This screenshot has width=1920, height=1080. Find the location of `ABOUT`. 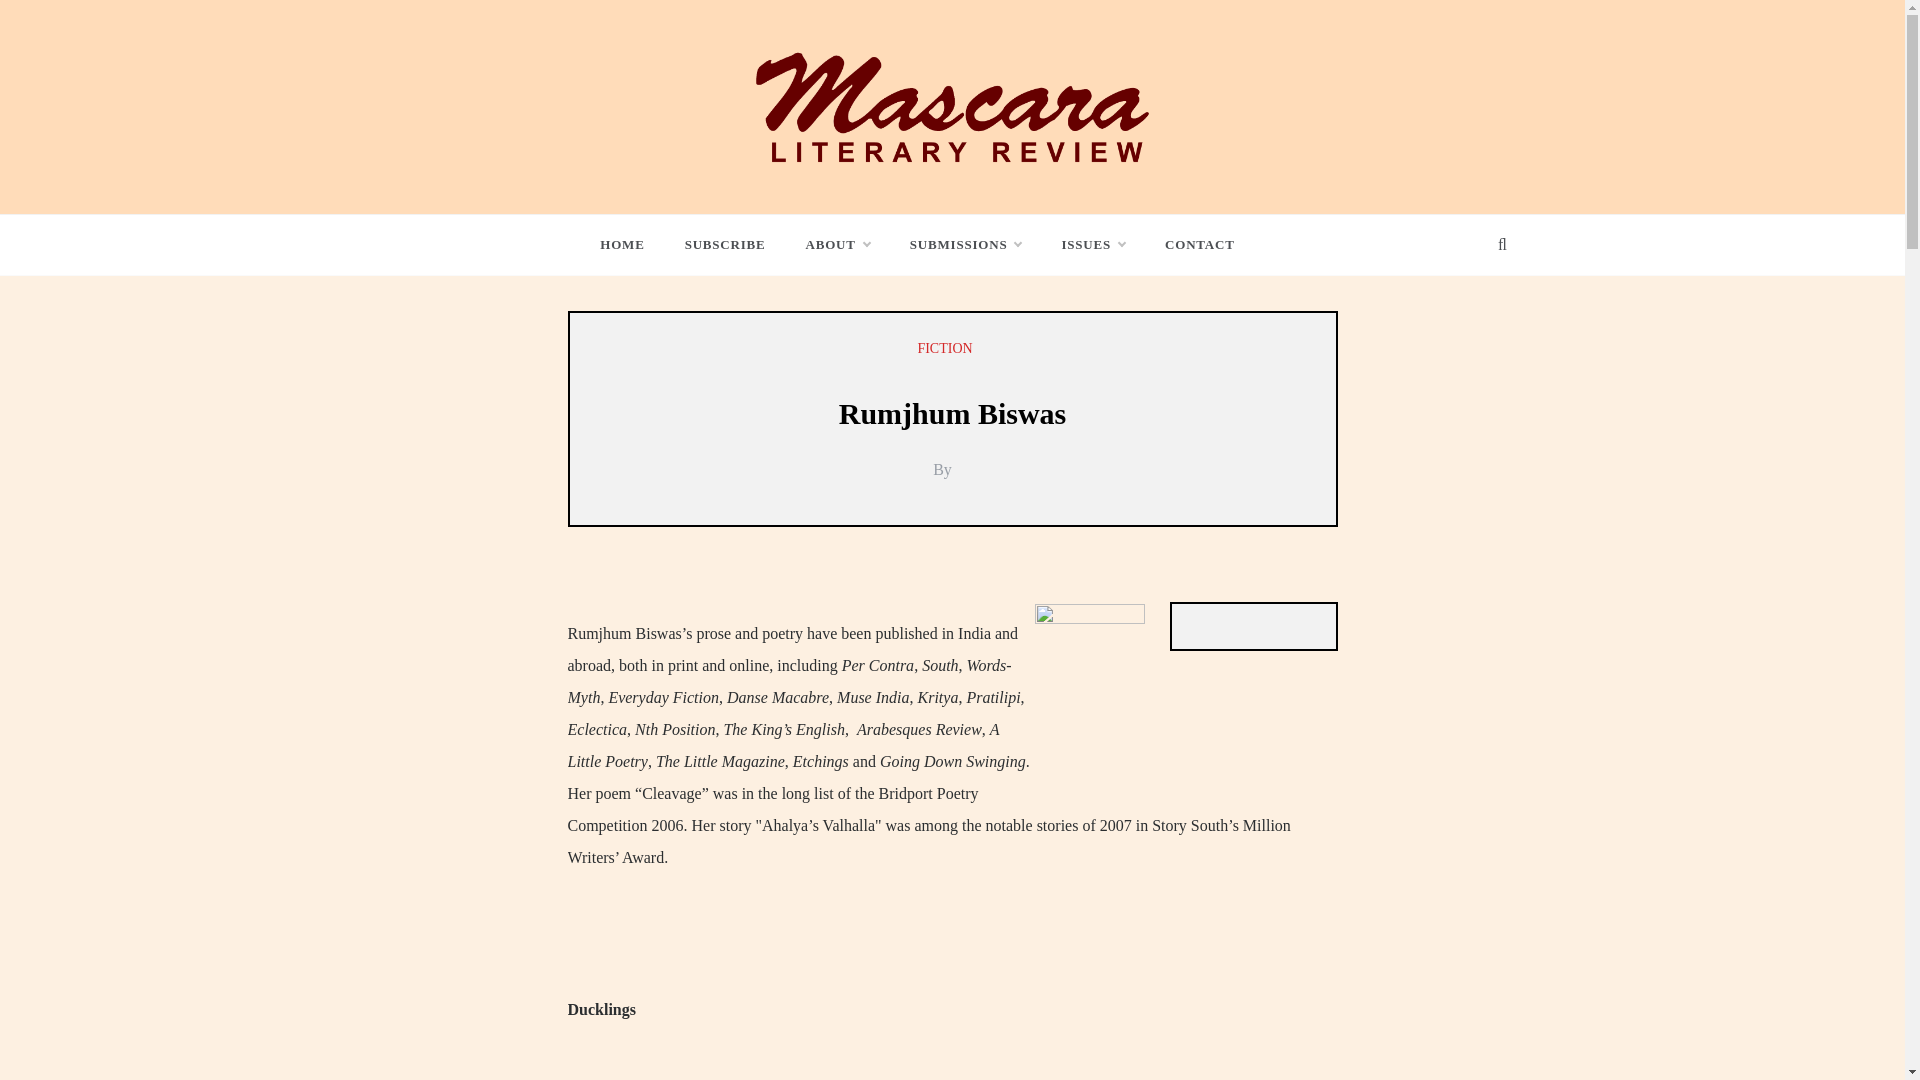

ABOUT is located at coordinates (838, 244).